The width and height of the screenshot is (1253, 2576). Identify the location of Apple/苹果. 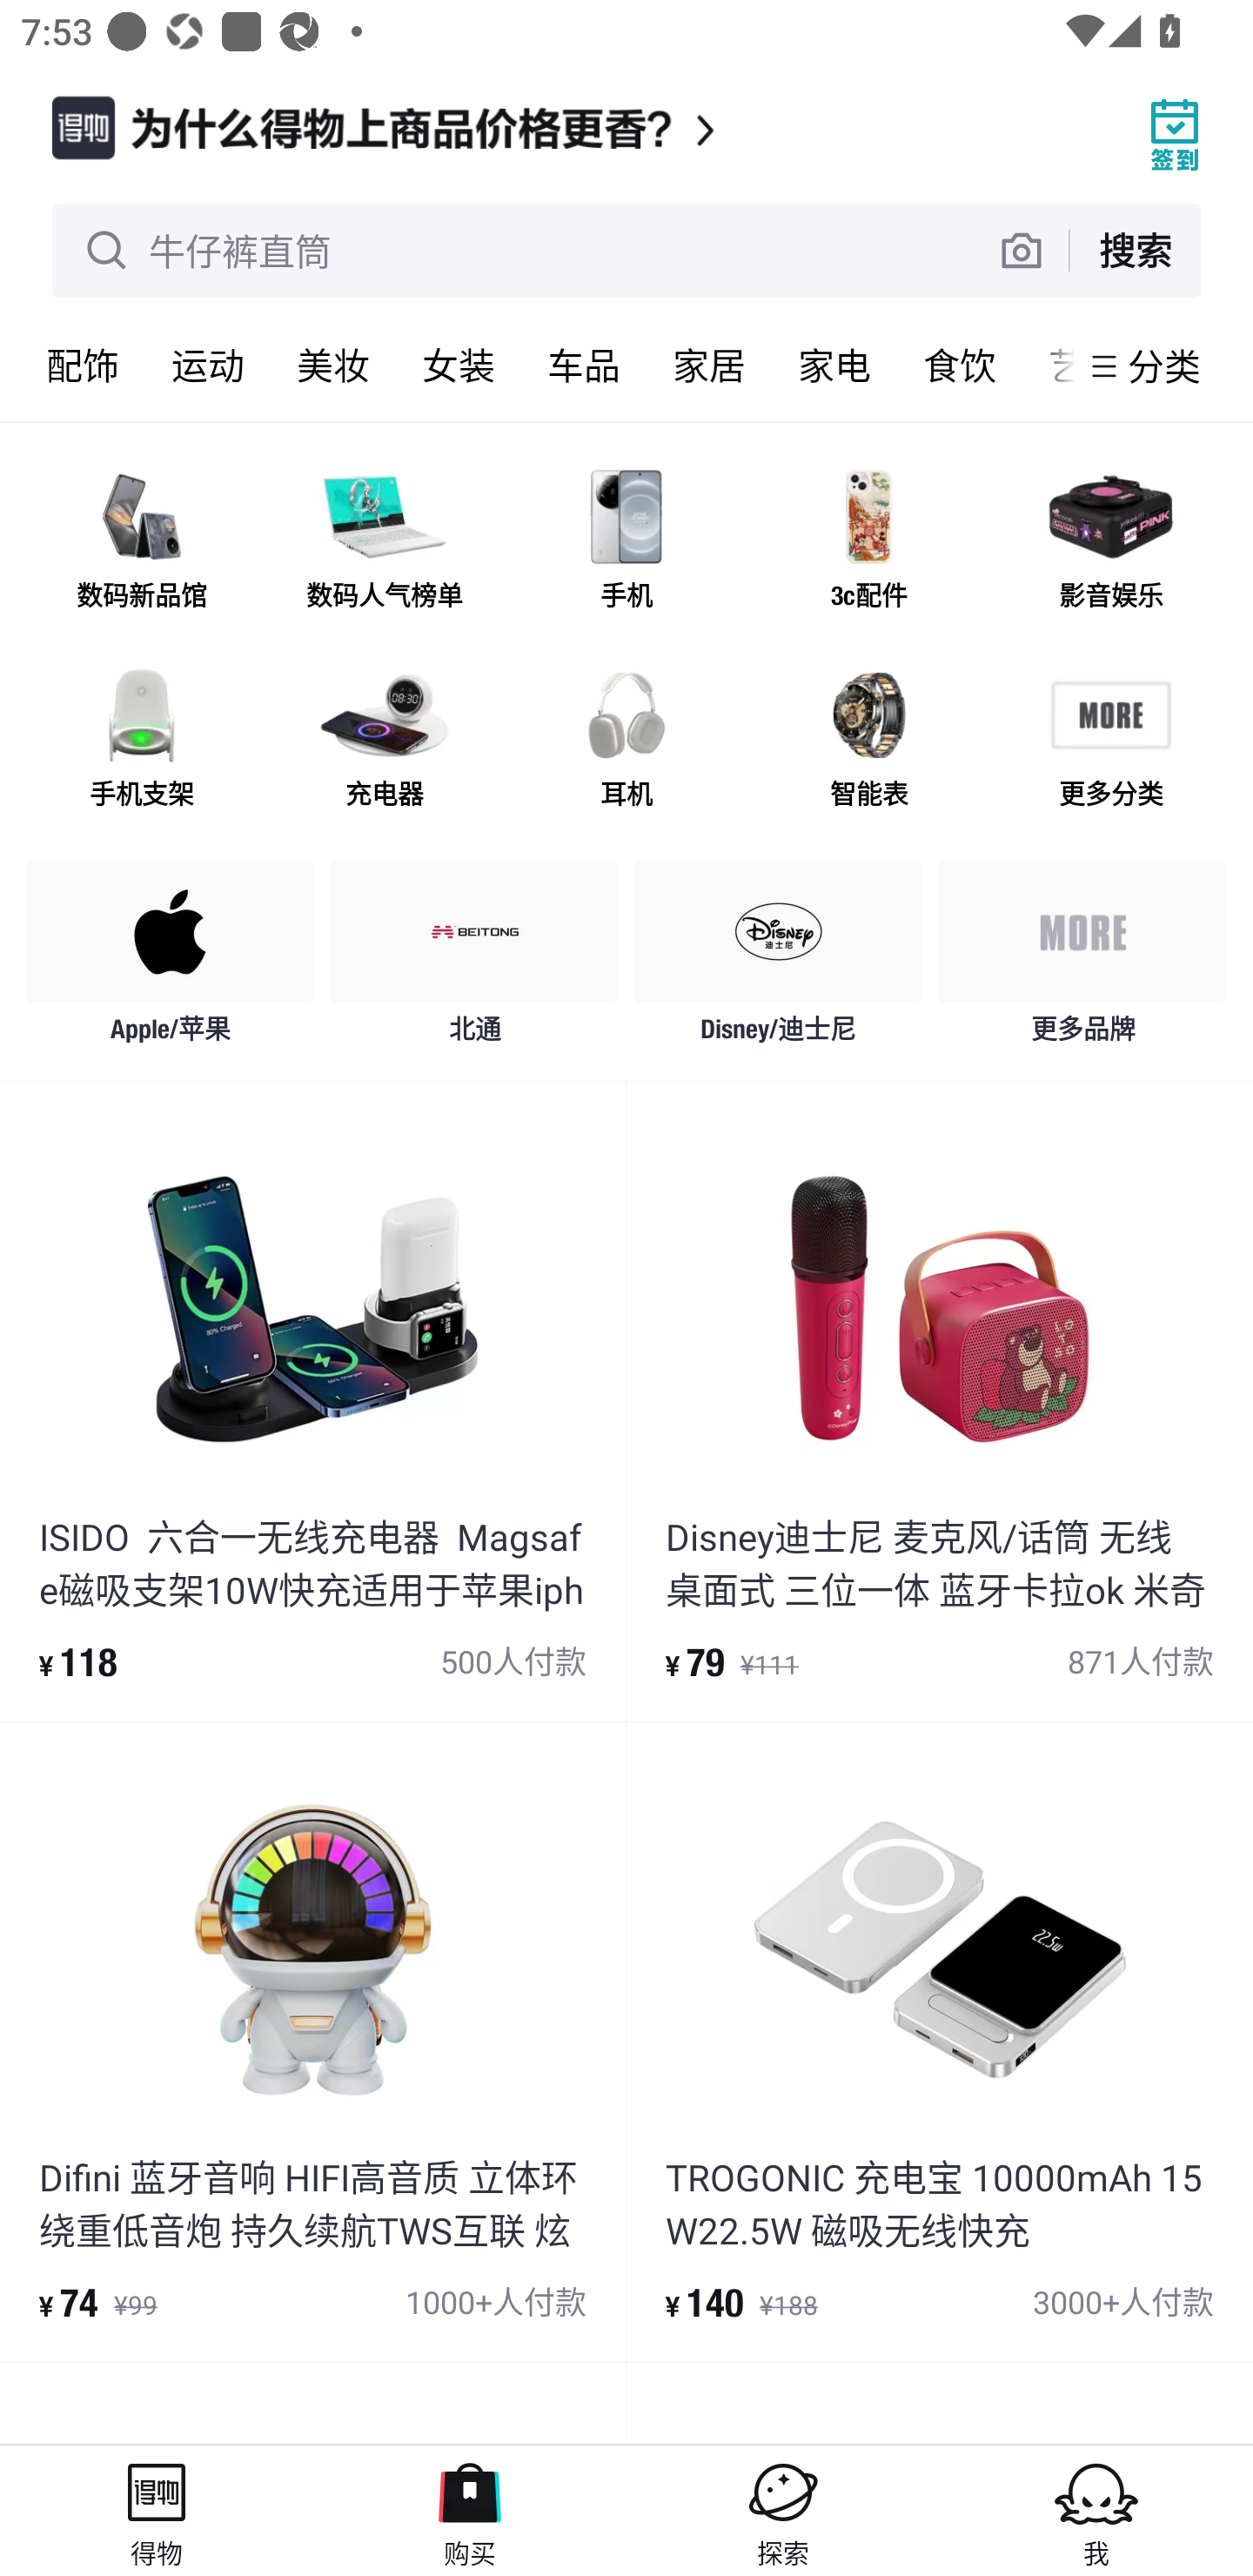
(171, 959).